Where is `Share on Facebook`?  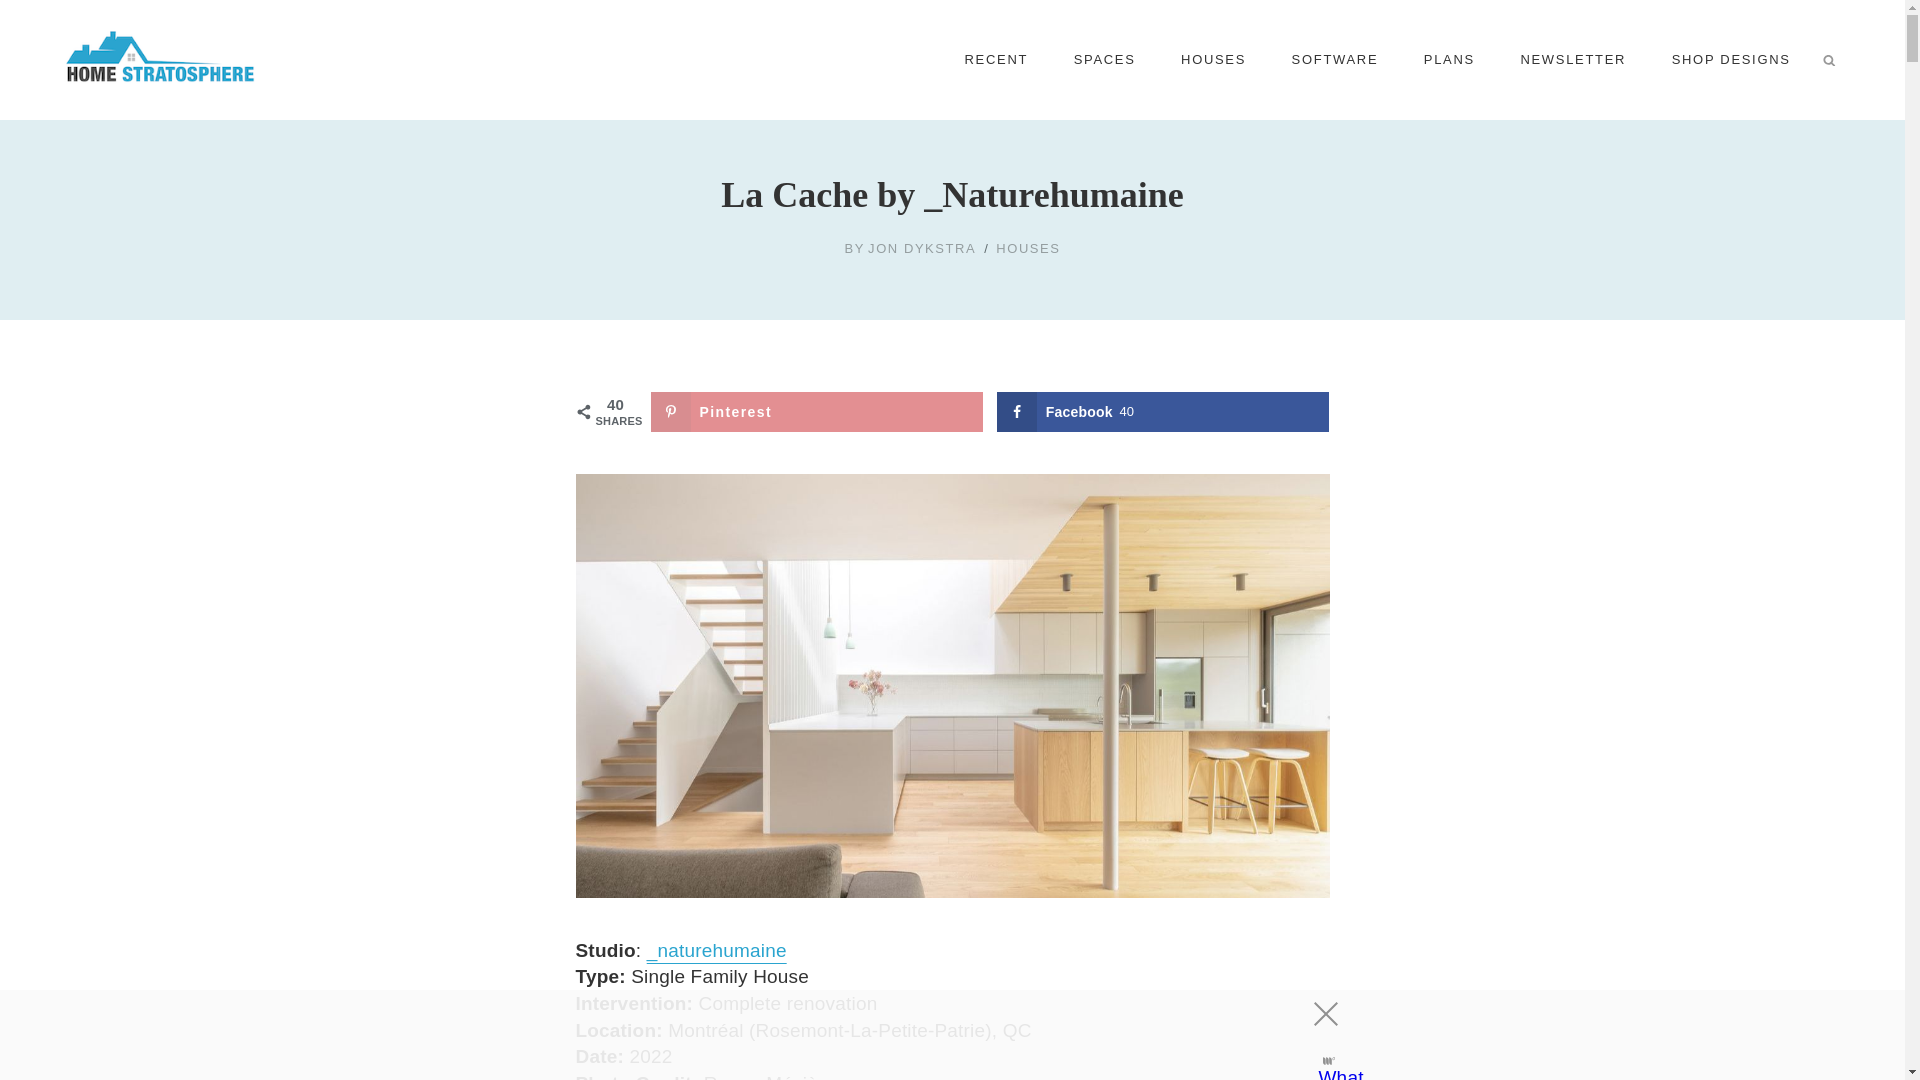 Share on Facebook is located at coordinates (1163, 412).